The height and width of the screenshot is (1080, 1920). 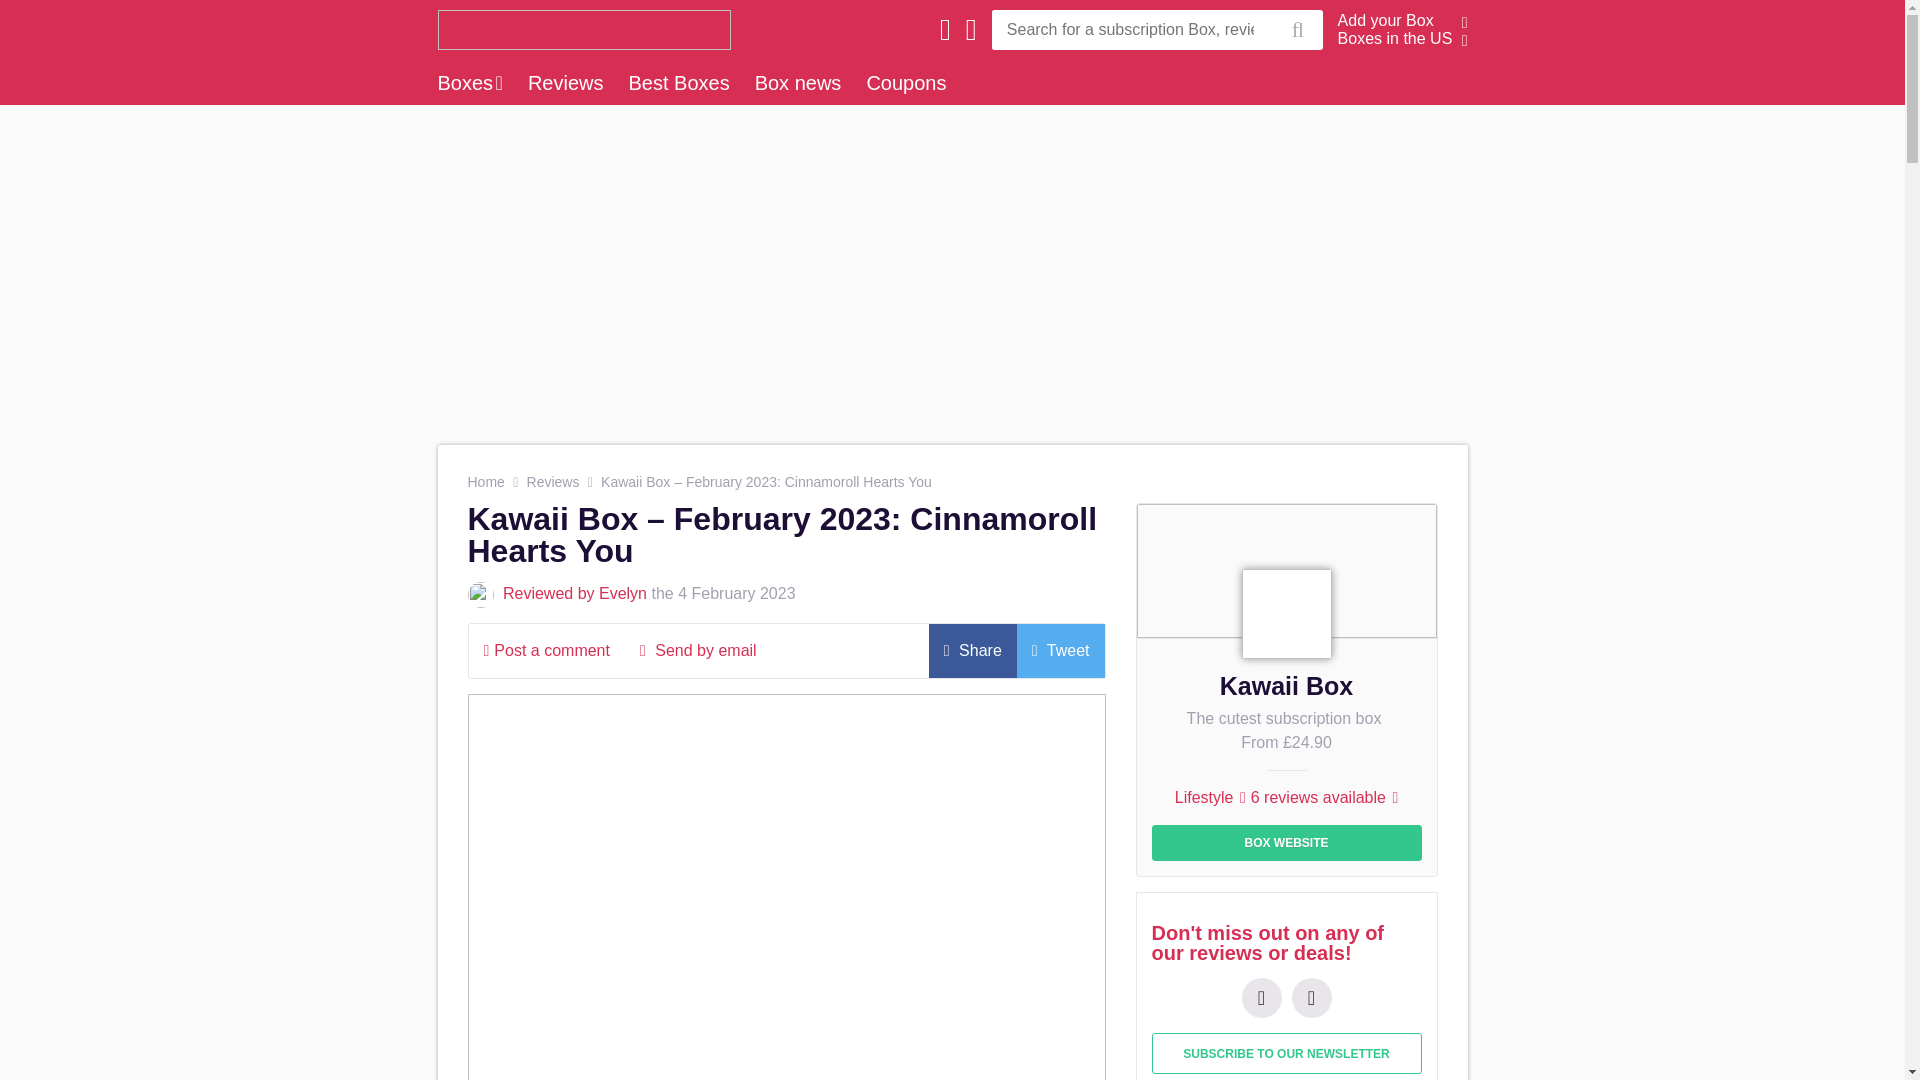 What do you see at coordinates (578, 29) in the screenshot?
I see `All Subscription Boxes UK` at bounding box center [578, 29].